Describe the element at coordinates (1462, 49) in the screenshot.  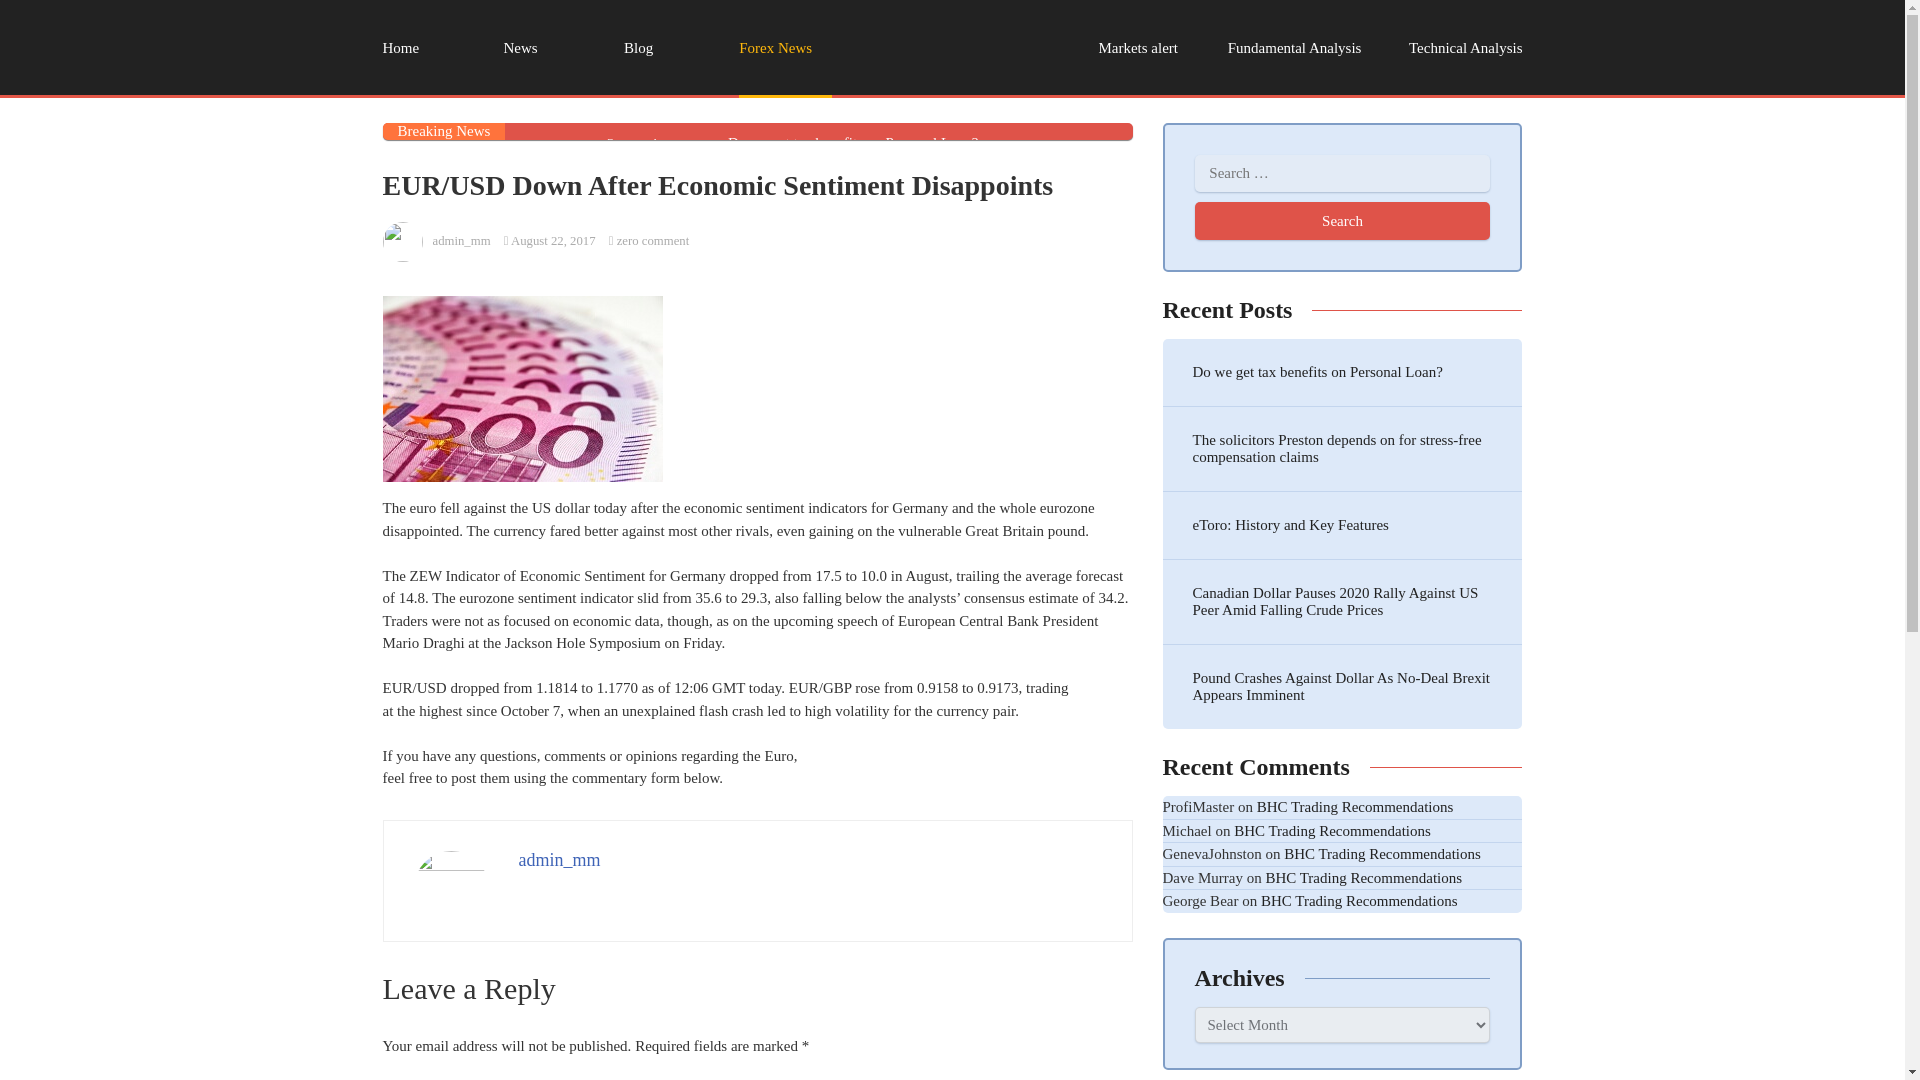
I see `Technical Analysis` at that location.